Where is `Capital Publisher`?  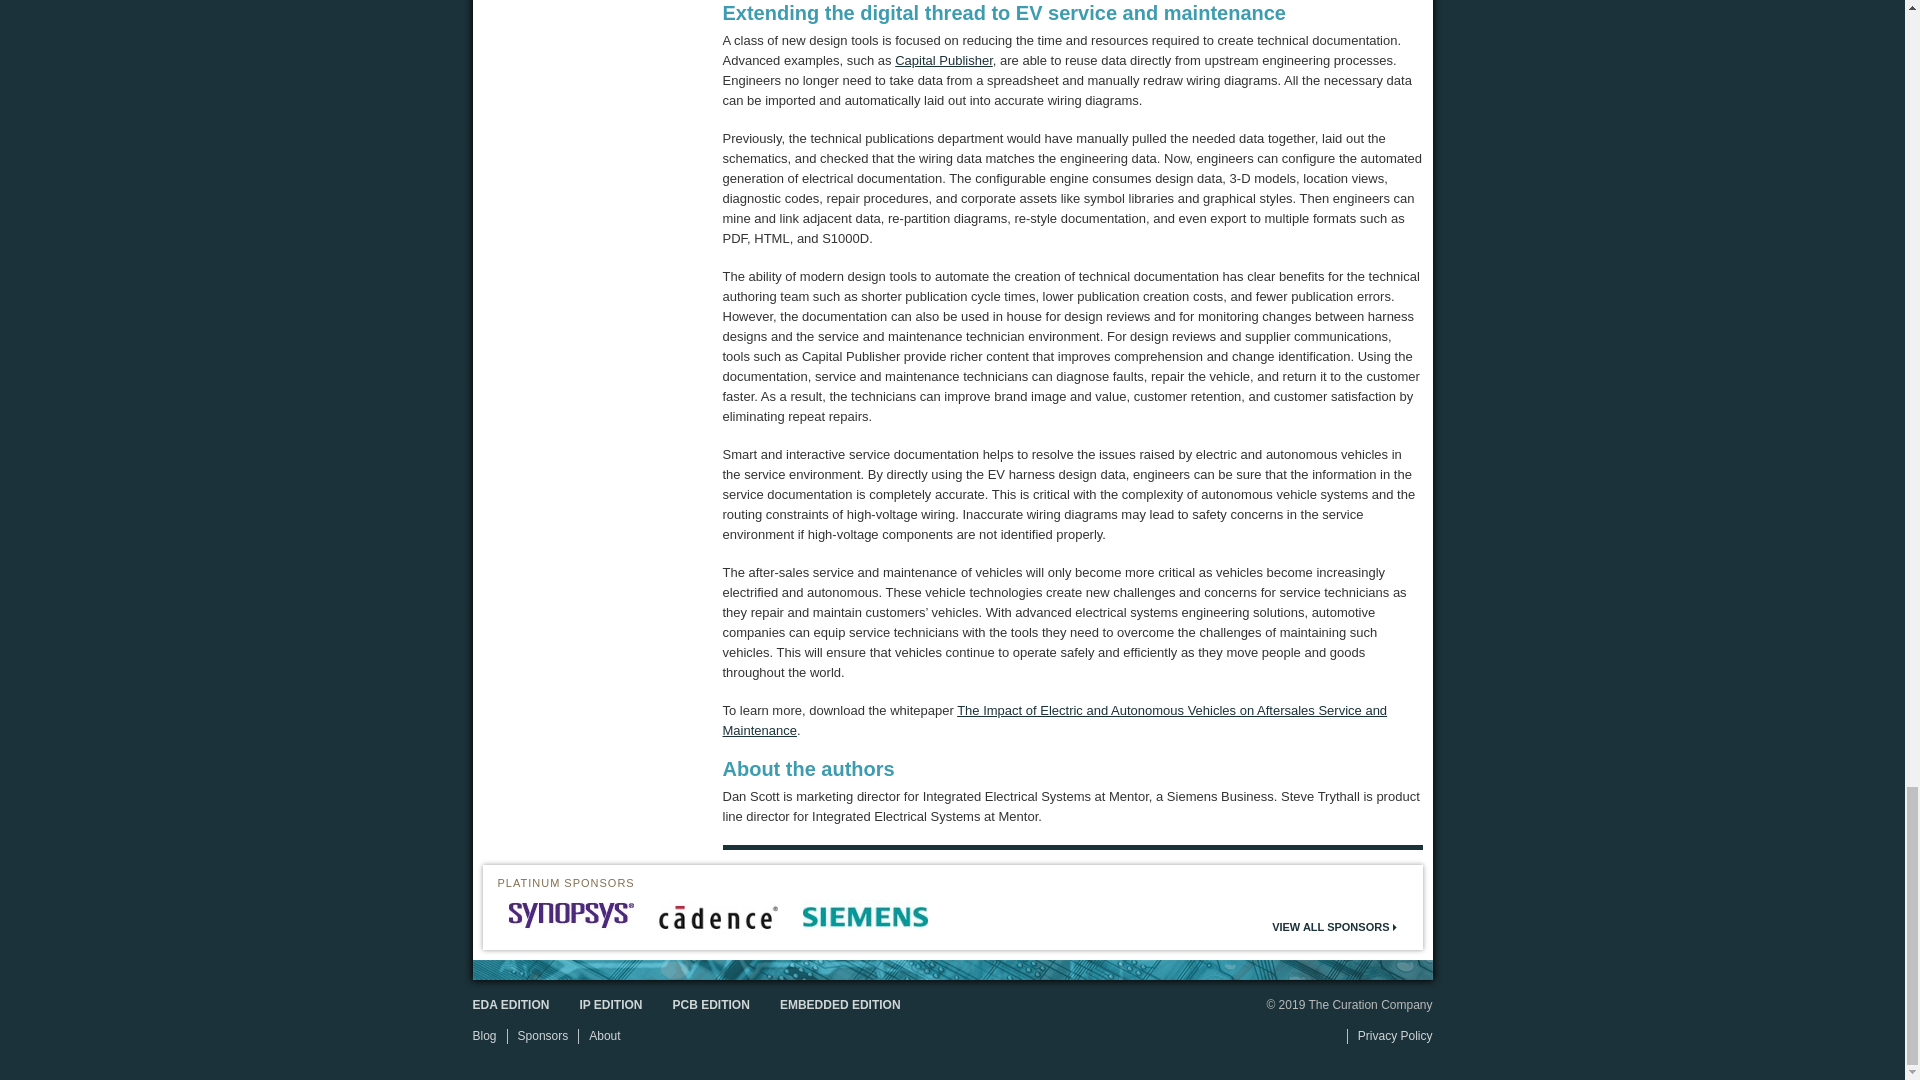
Capital Publisher is located at coordinates (943, 60).